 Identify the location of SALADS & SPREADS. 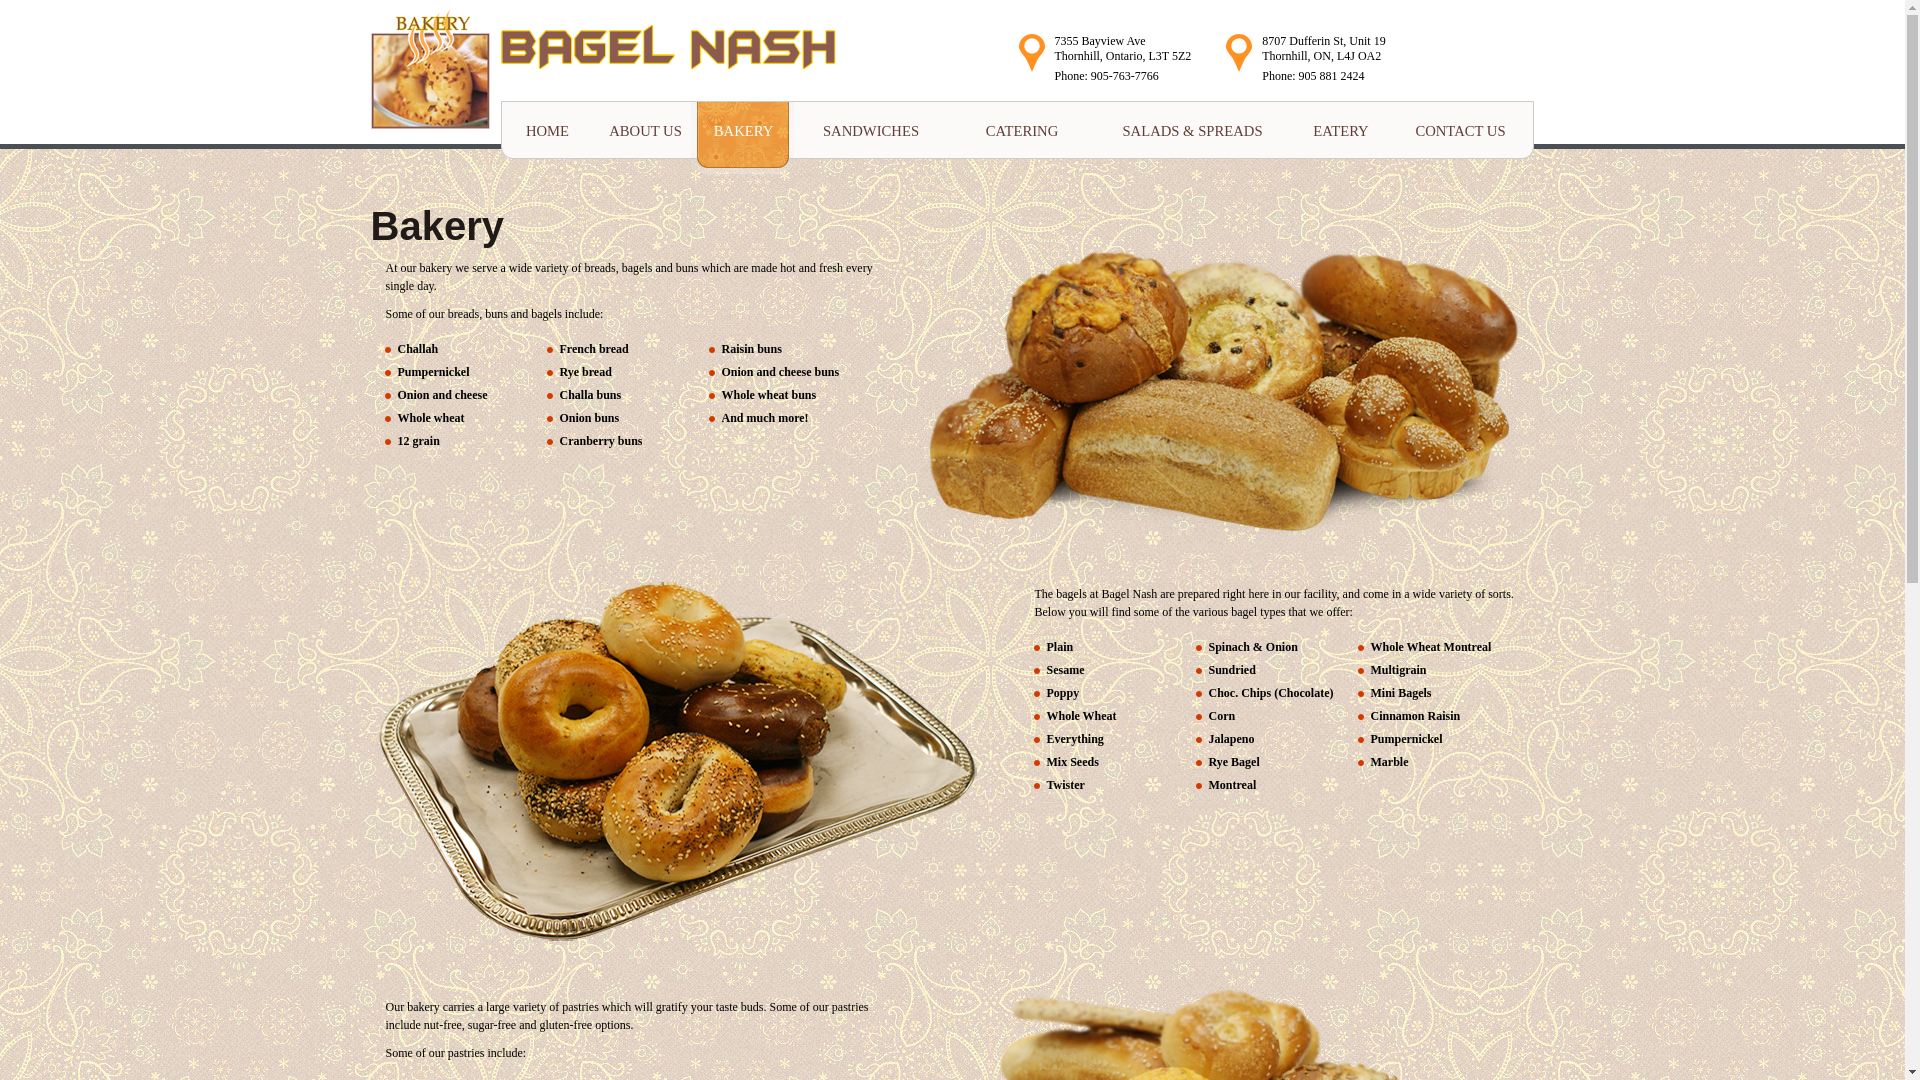
(1190, 131).